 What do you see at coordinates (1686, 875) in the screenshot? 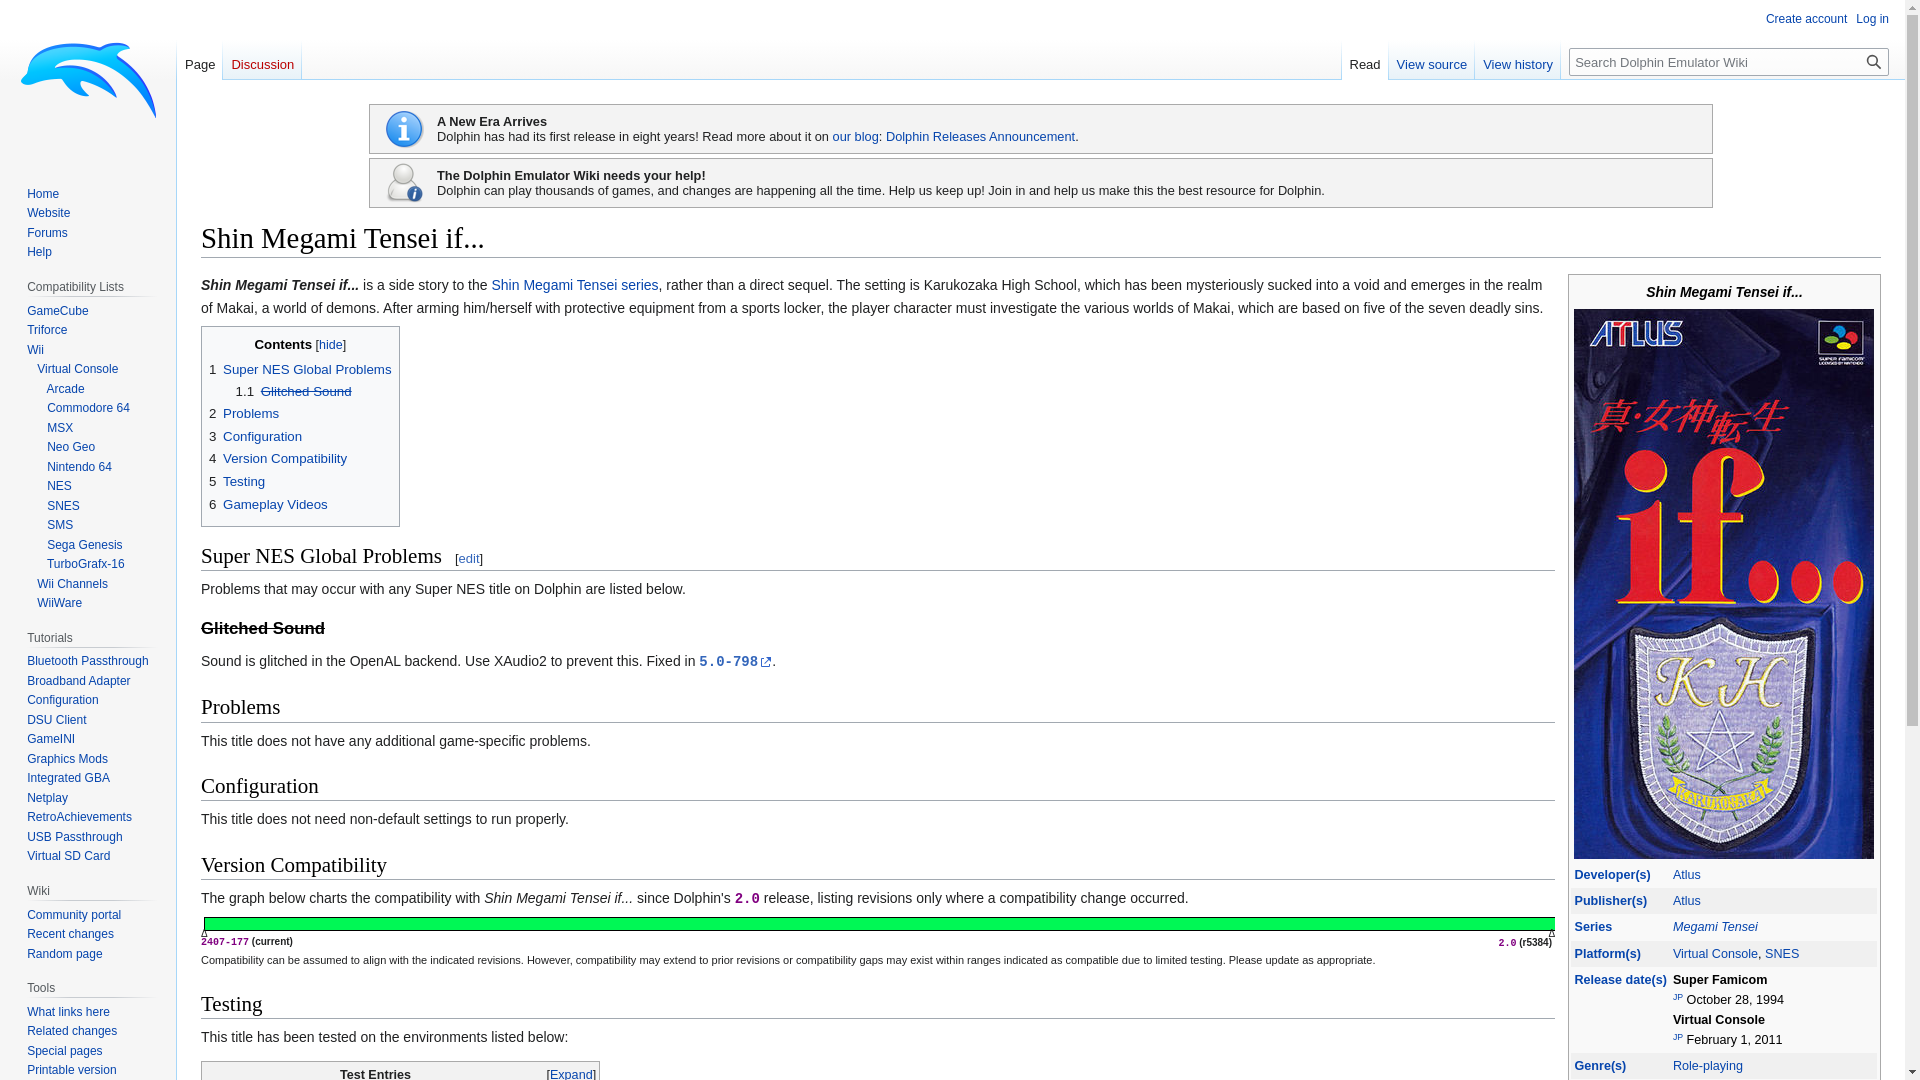
I see `Atlus` at bounding box center [1686, 875].